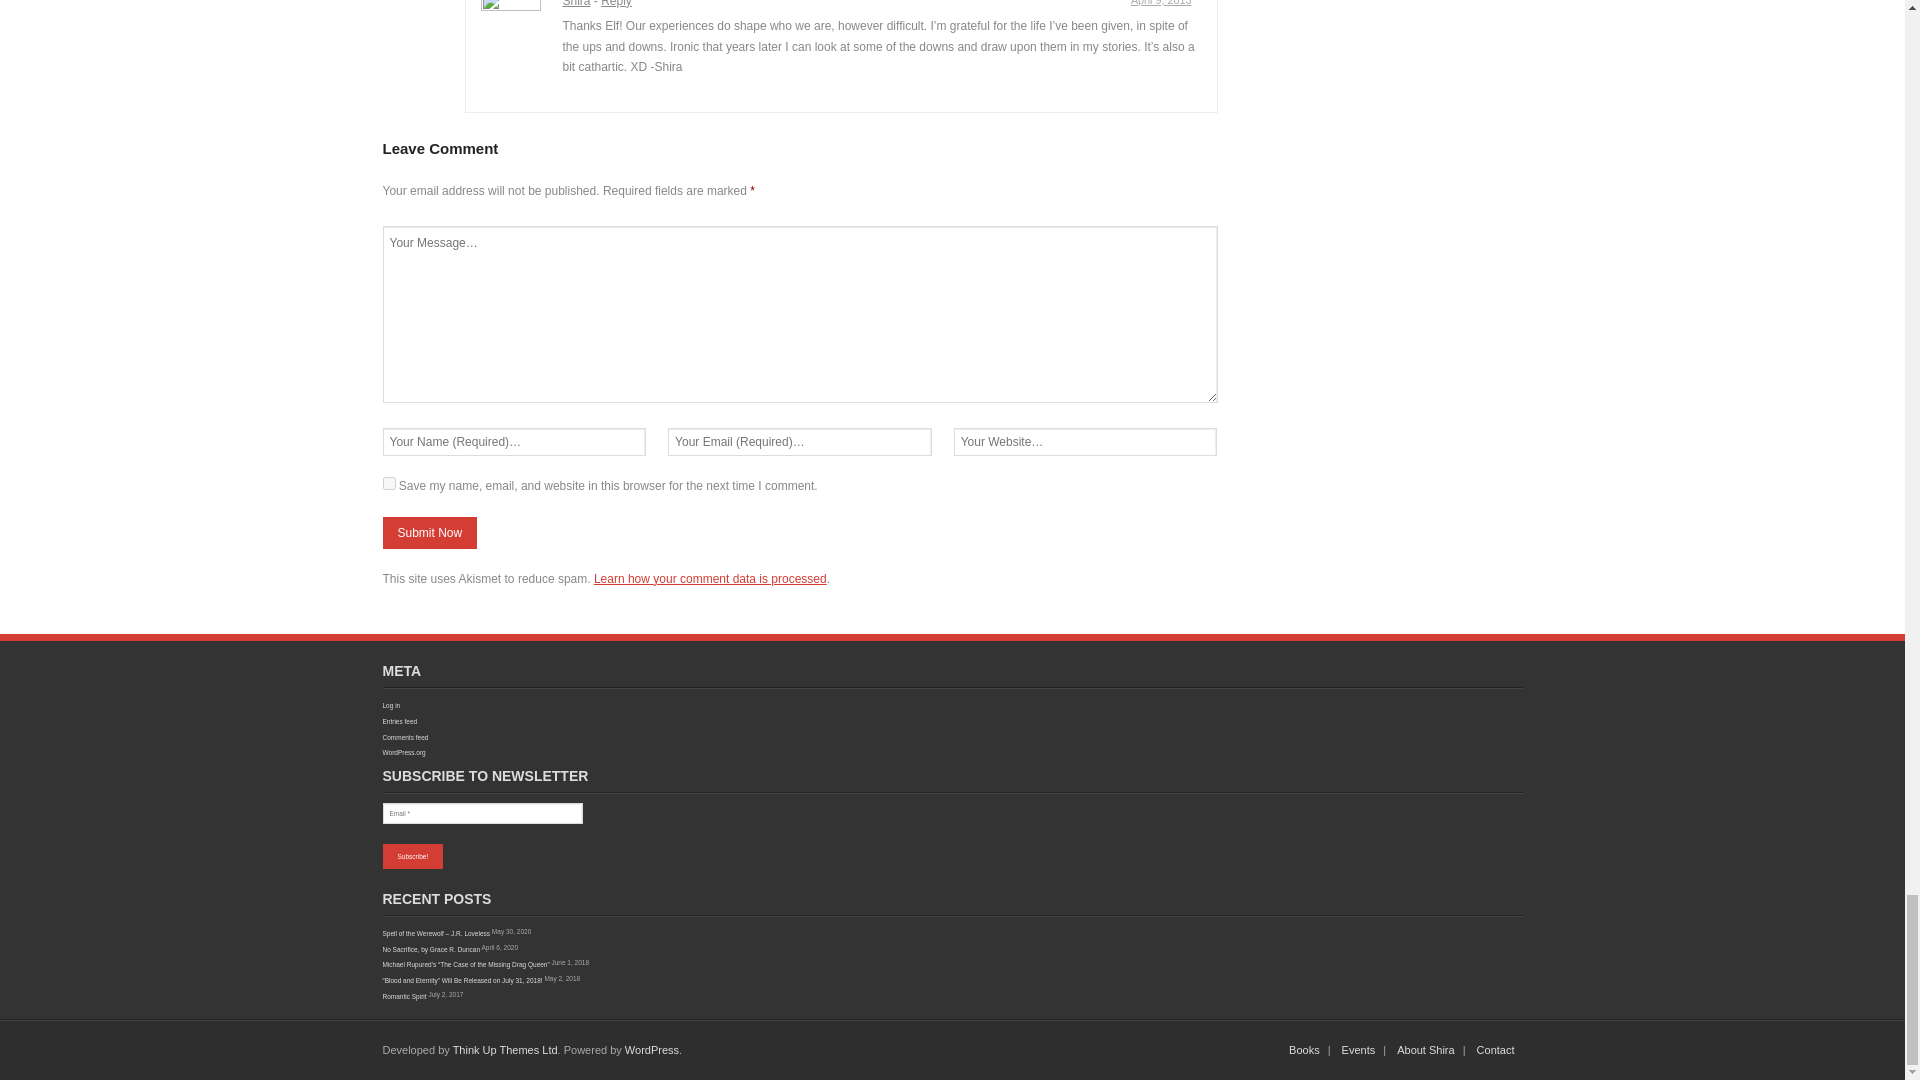 This screenshot has height=1080, width=1920. I want to click on Submit Now, so click(429, 532).